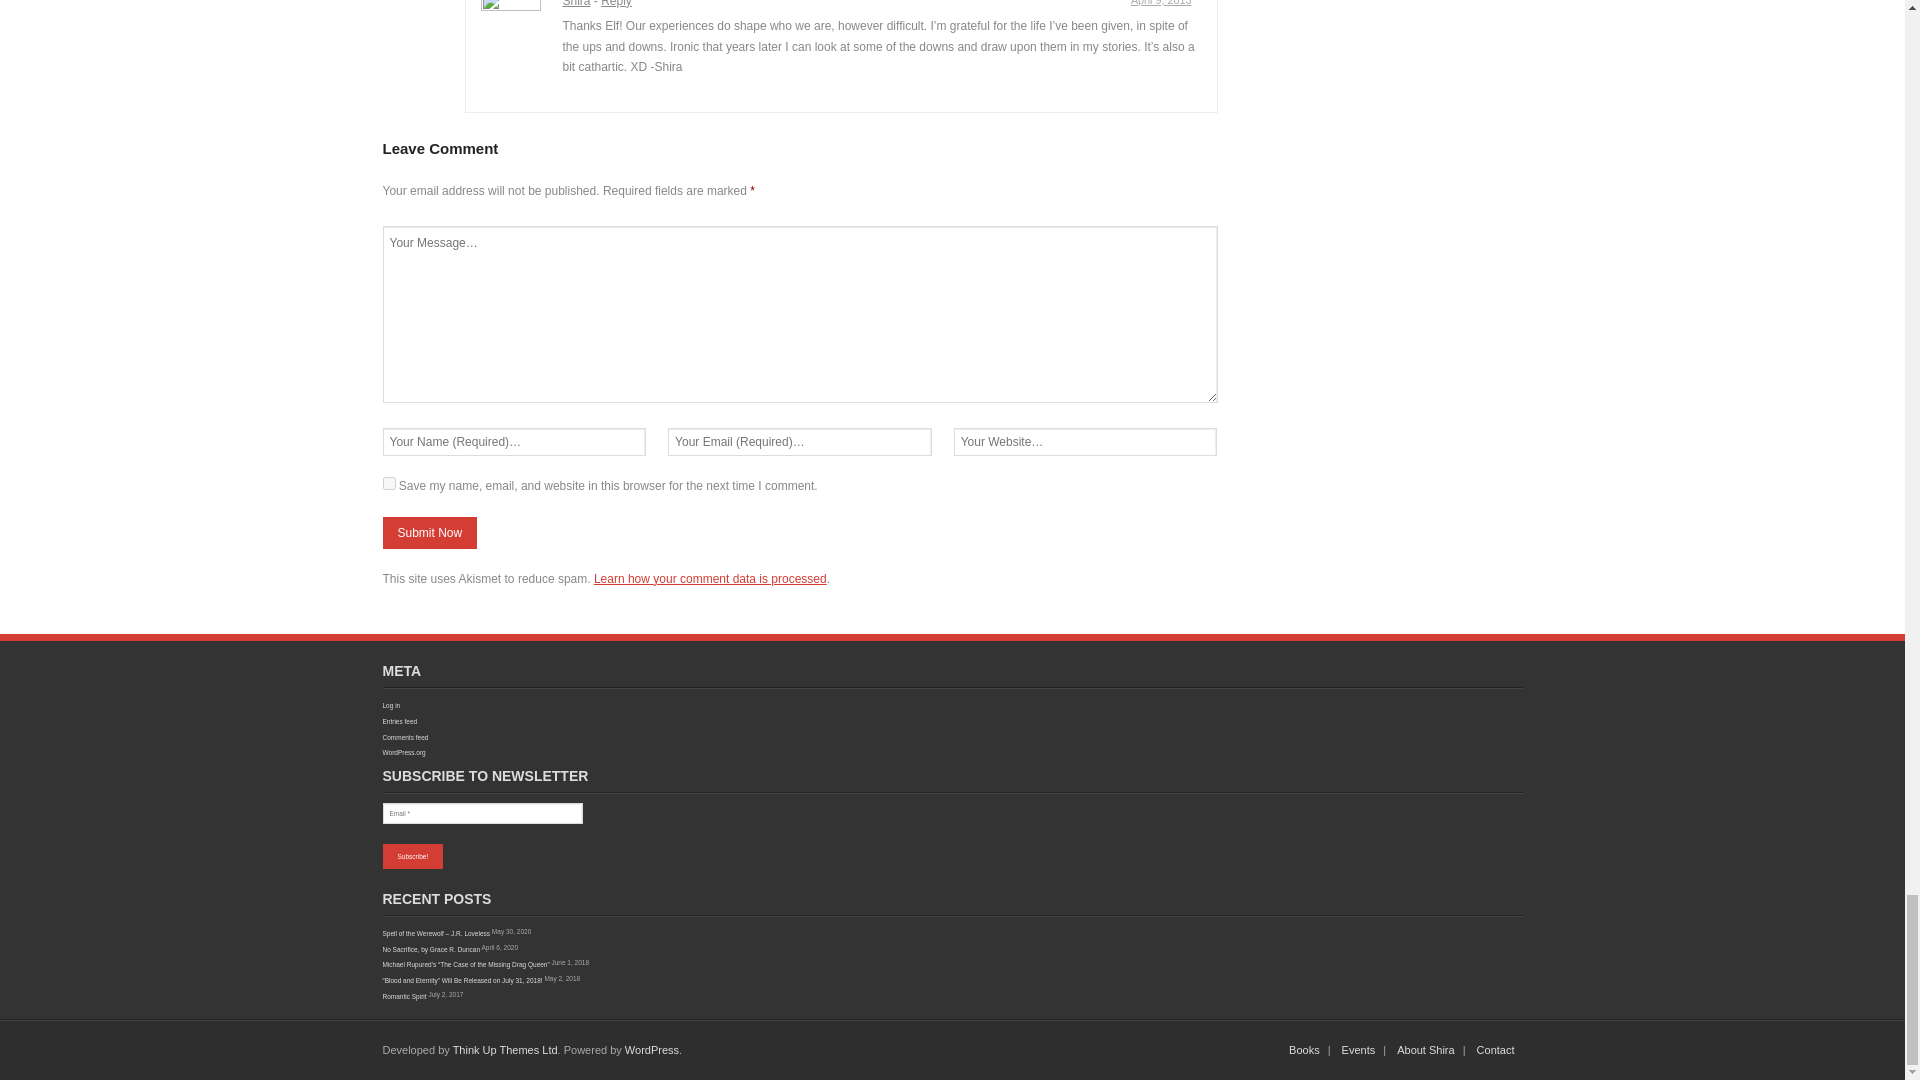 This screenshot has height=1080, width=1920. I want to click on Submit Now, so click(429, 532).